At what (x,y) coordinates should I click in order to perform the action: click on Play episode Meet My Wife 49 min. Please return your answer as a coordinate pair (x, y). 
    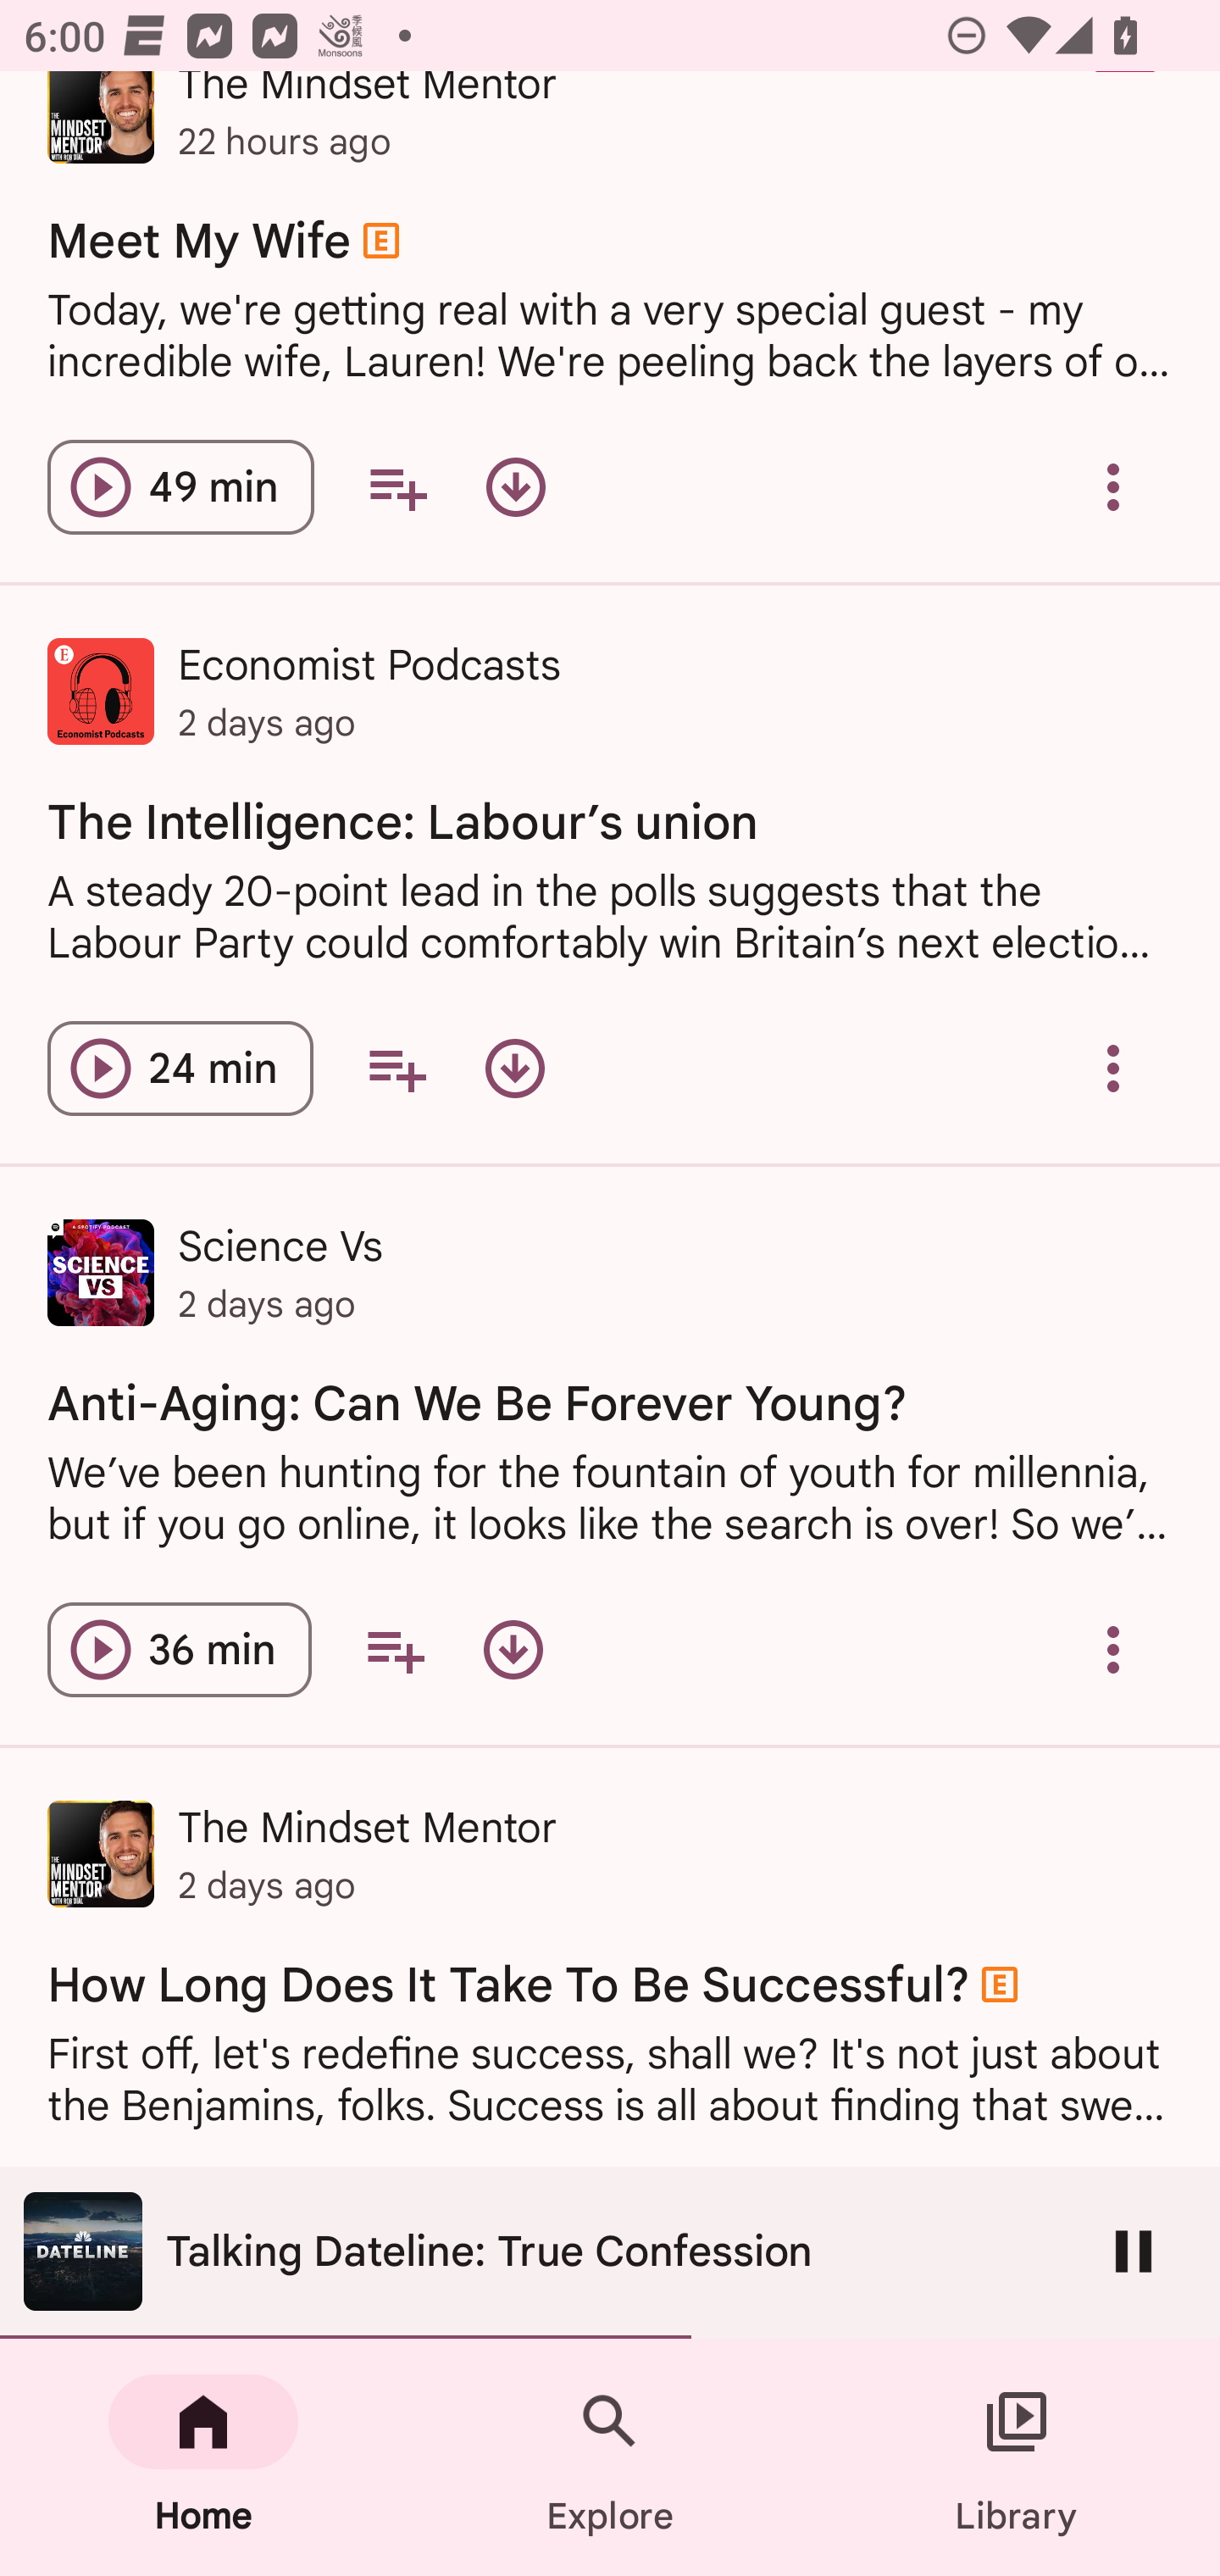
    Looking at the image, I should click on (181, 488).